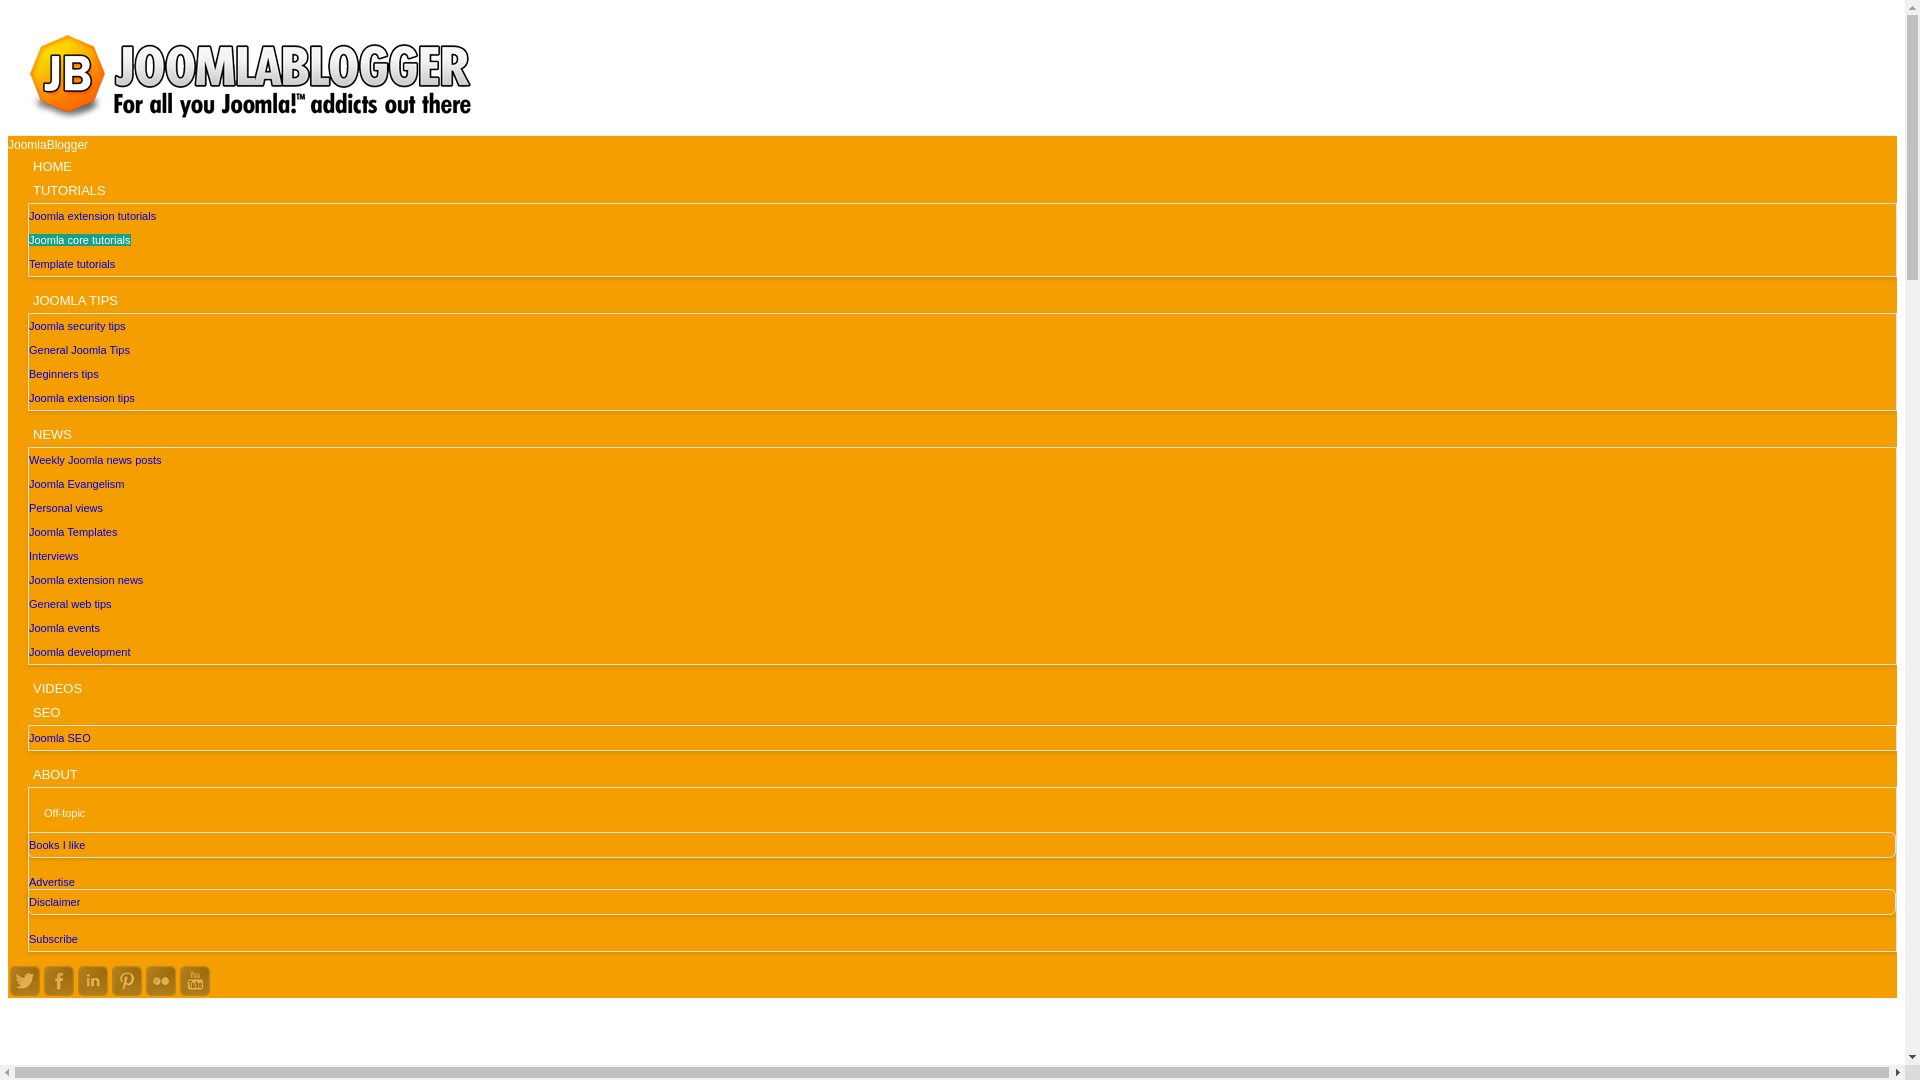 This screenshot has width=1920, height=1080. Describe the element at coordinates (64, 374) in the screenshot. I see `Beginners tips` at that location.